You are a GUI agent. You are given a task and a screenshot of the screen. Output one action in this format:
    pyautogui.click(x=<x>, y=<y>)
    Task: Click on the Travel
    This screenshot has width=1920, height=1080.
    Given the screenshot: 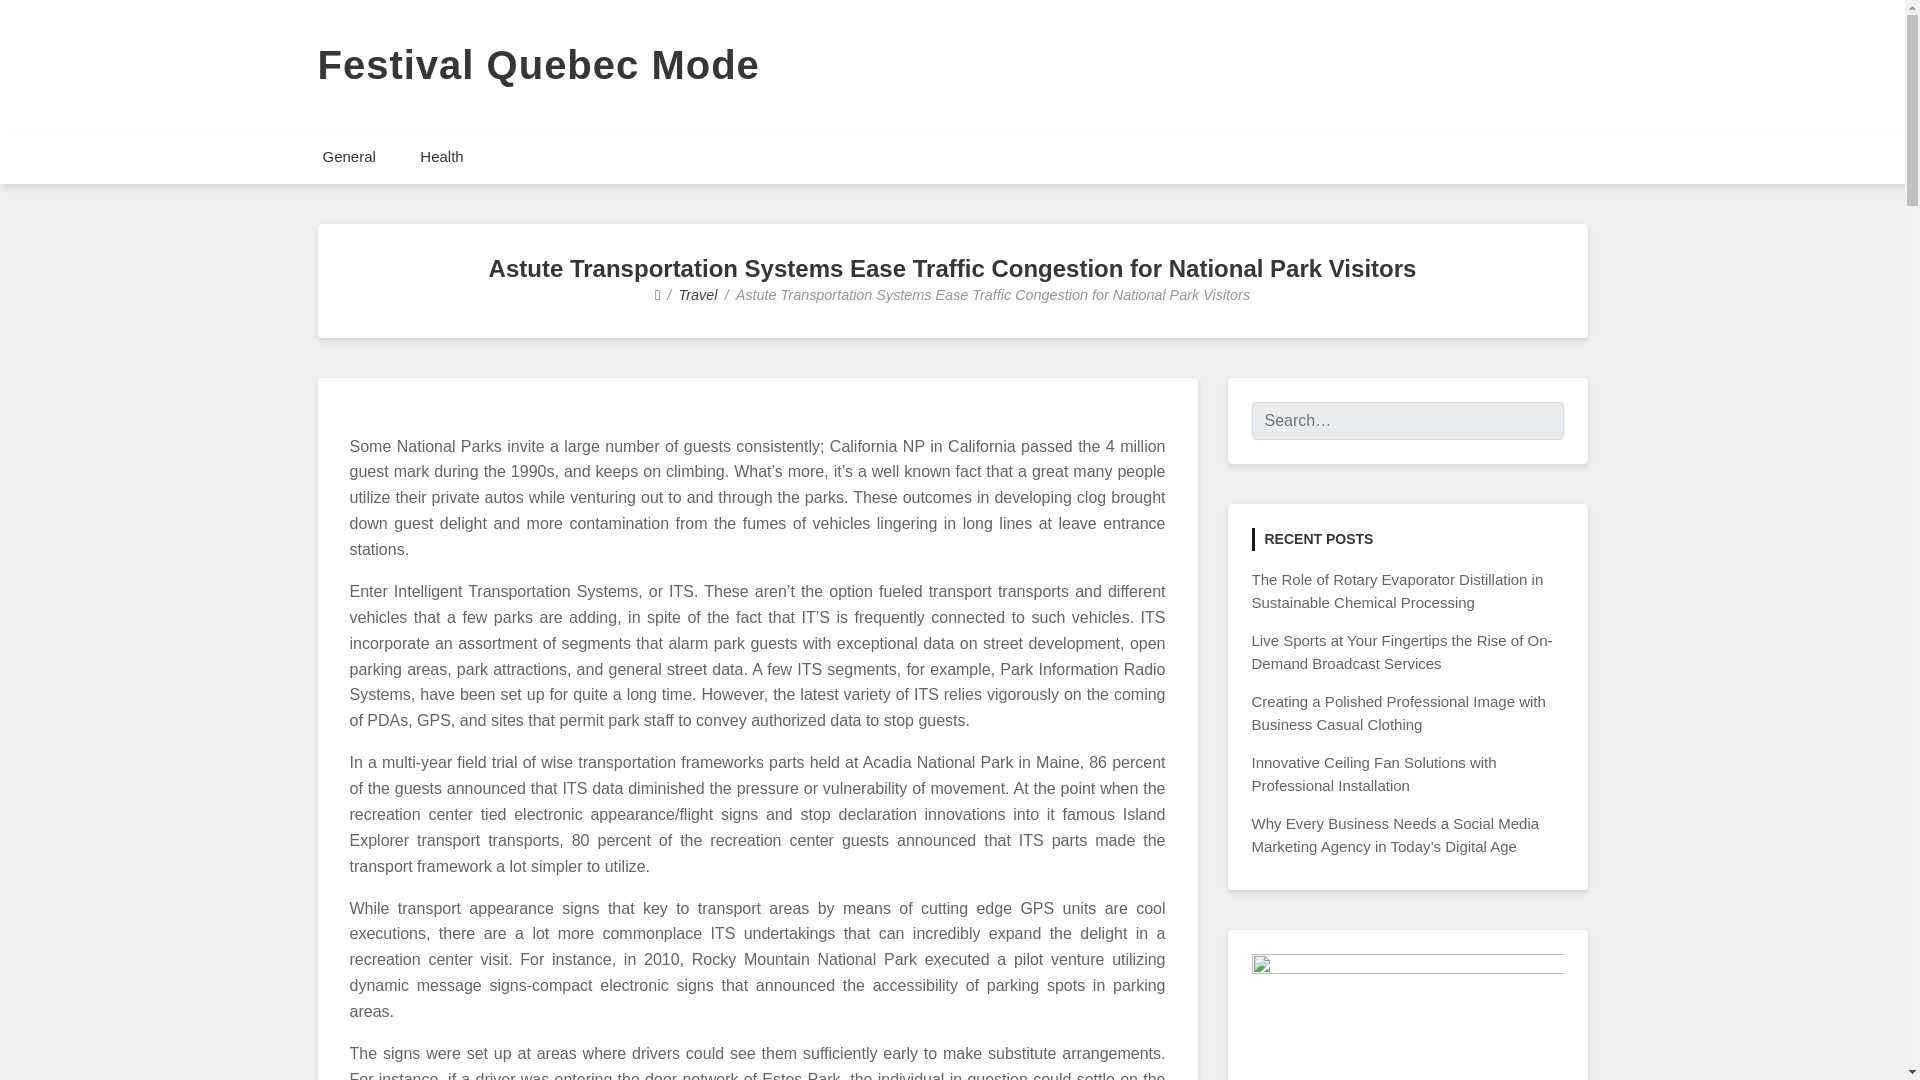 What is the action you would take?
    pyautogui.click(x=698, y=295)
    